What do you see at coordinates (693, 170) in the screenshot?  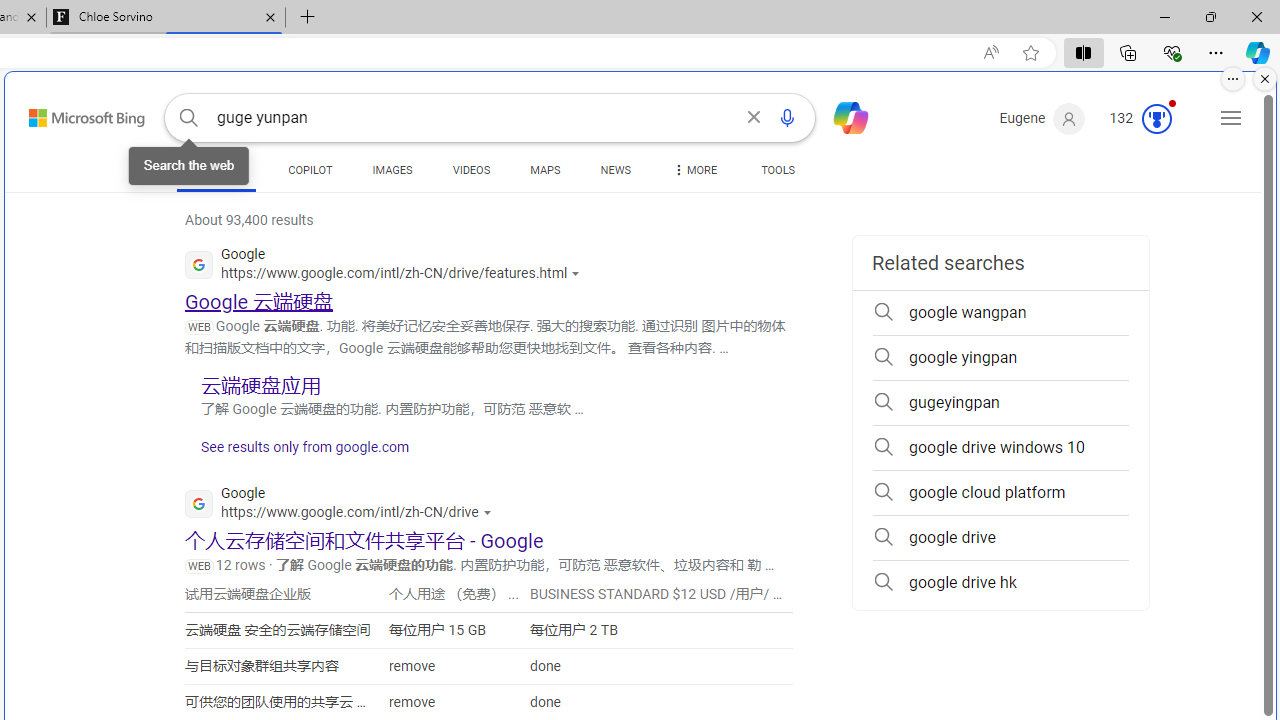 I see `Dropdown Menu` at bounding box center [693, 170].